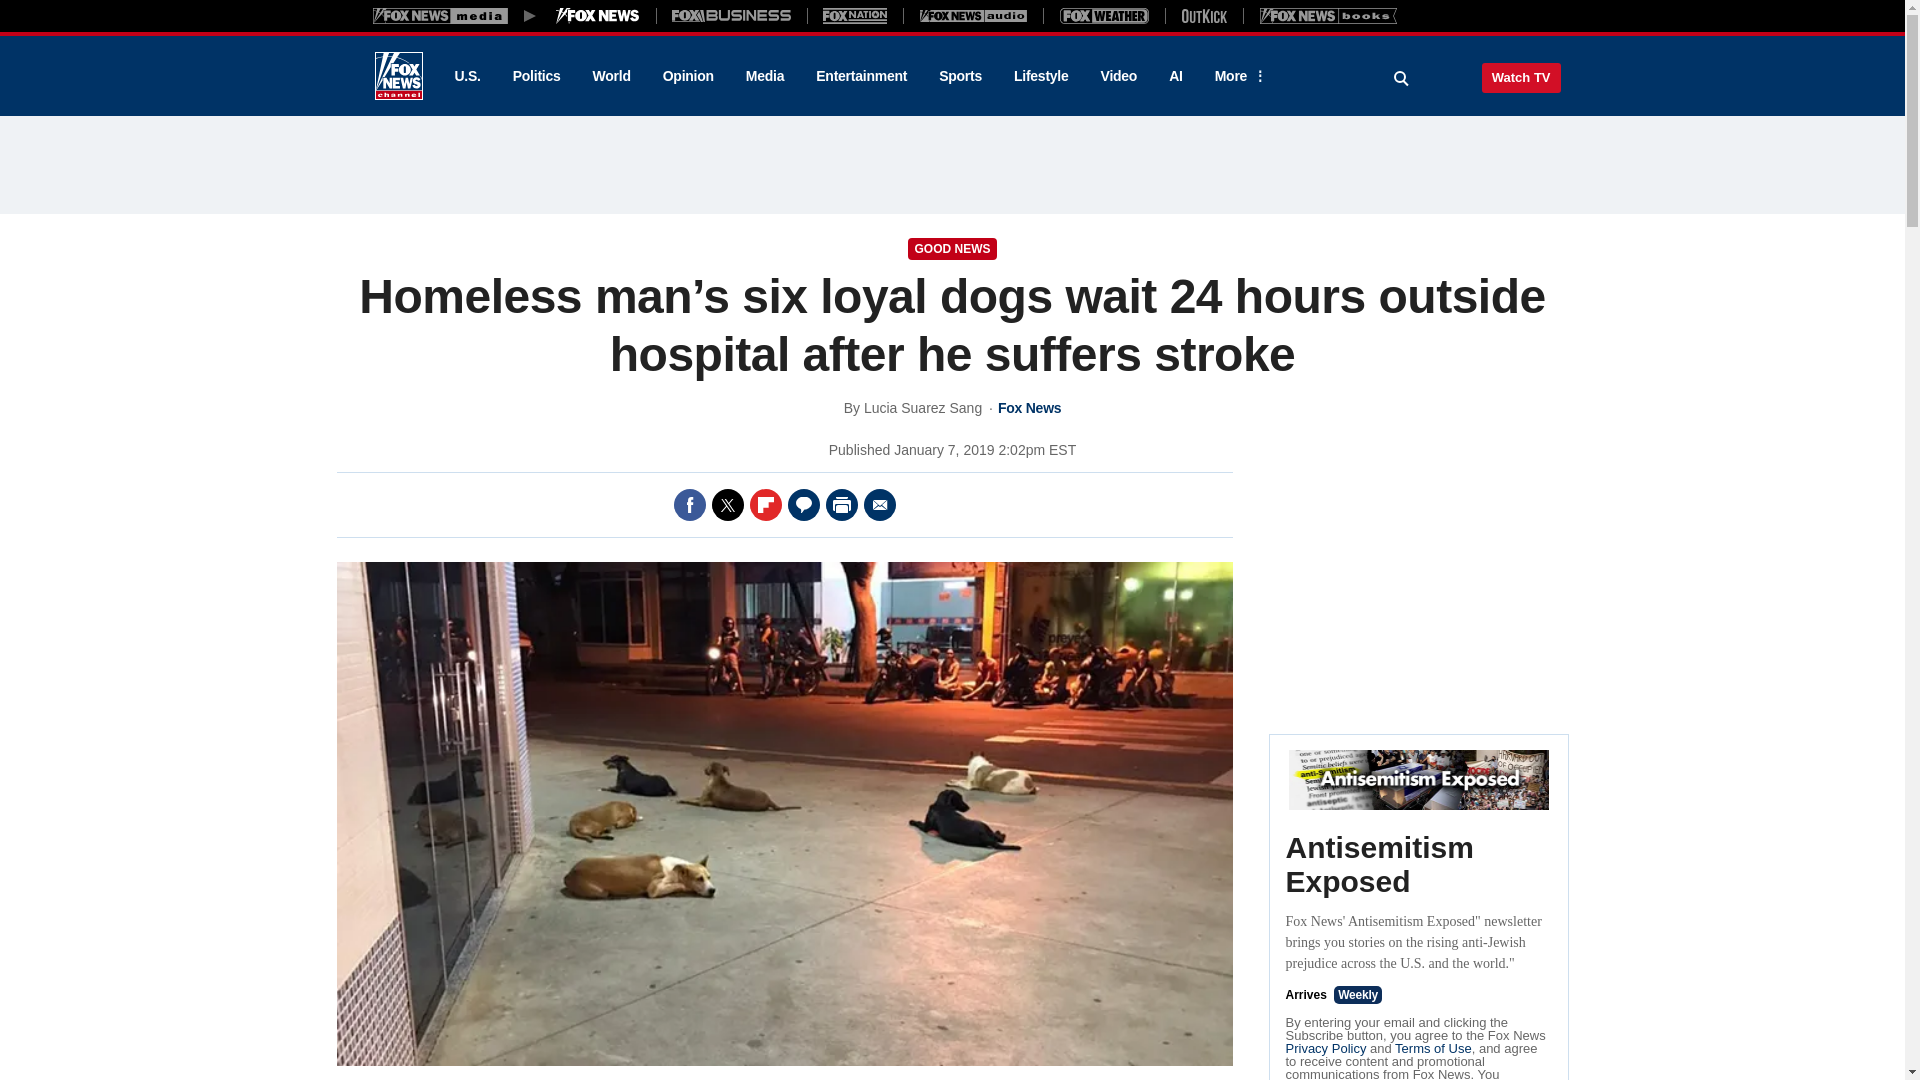 The height and width of the screenshot is (1080, 1920). What do you see at coordinates (598, 15) in the screenshot?
I see `Fox News Media` at bounding box center [598, 15].